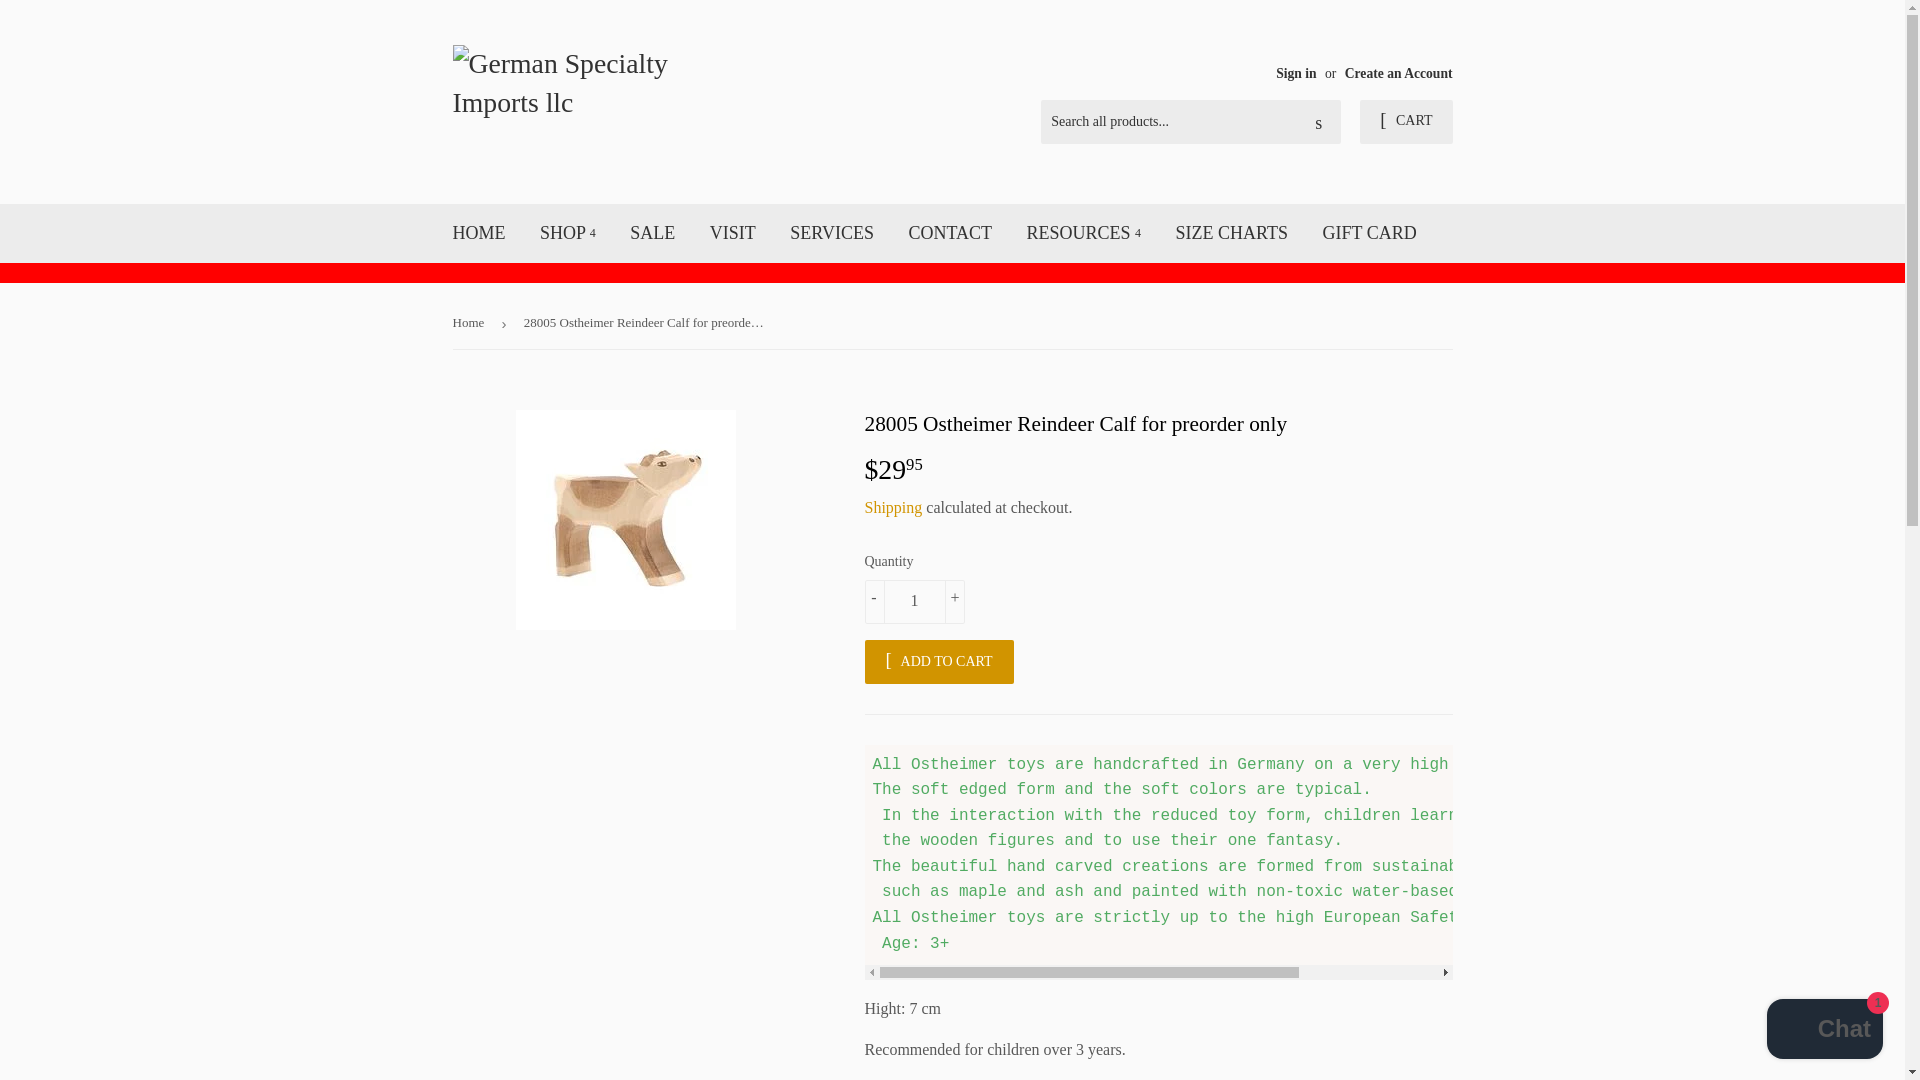  What do you see at coordinates (914, 602) in the screenshot?
I see `1` at bounding box center [914, 602].